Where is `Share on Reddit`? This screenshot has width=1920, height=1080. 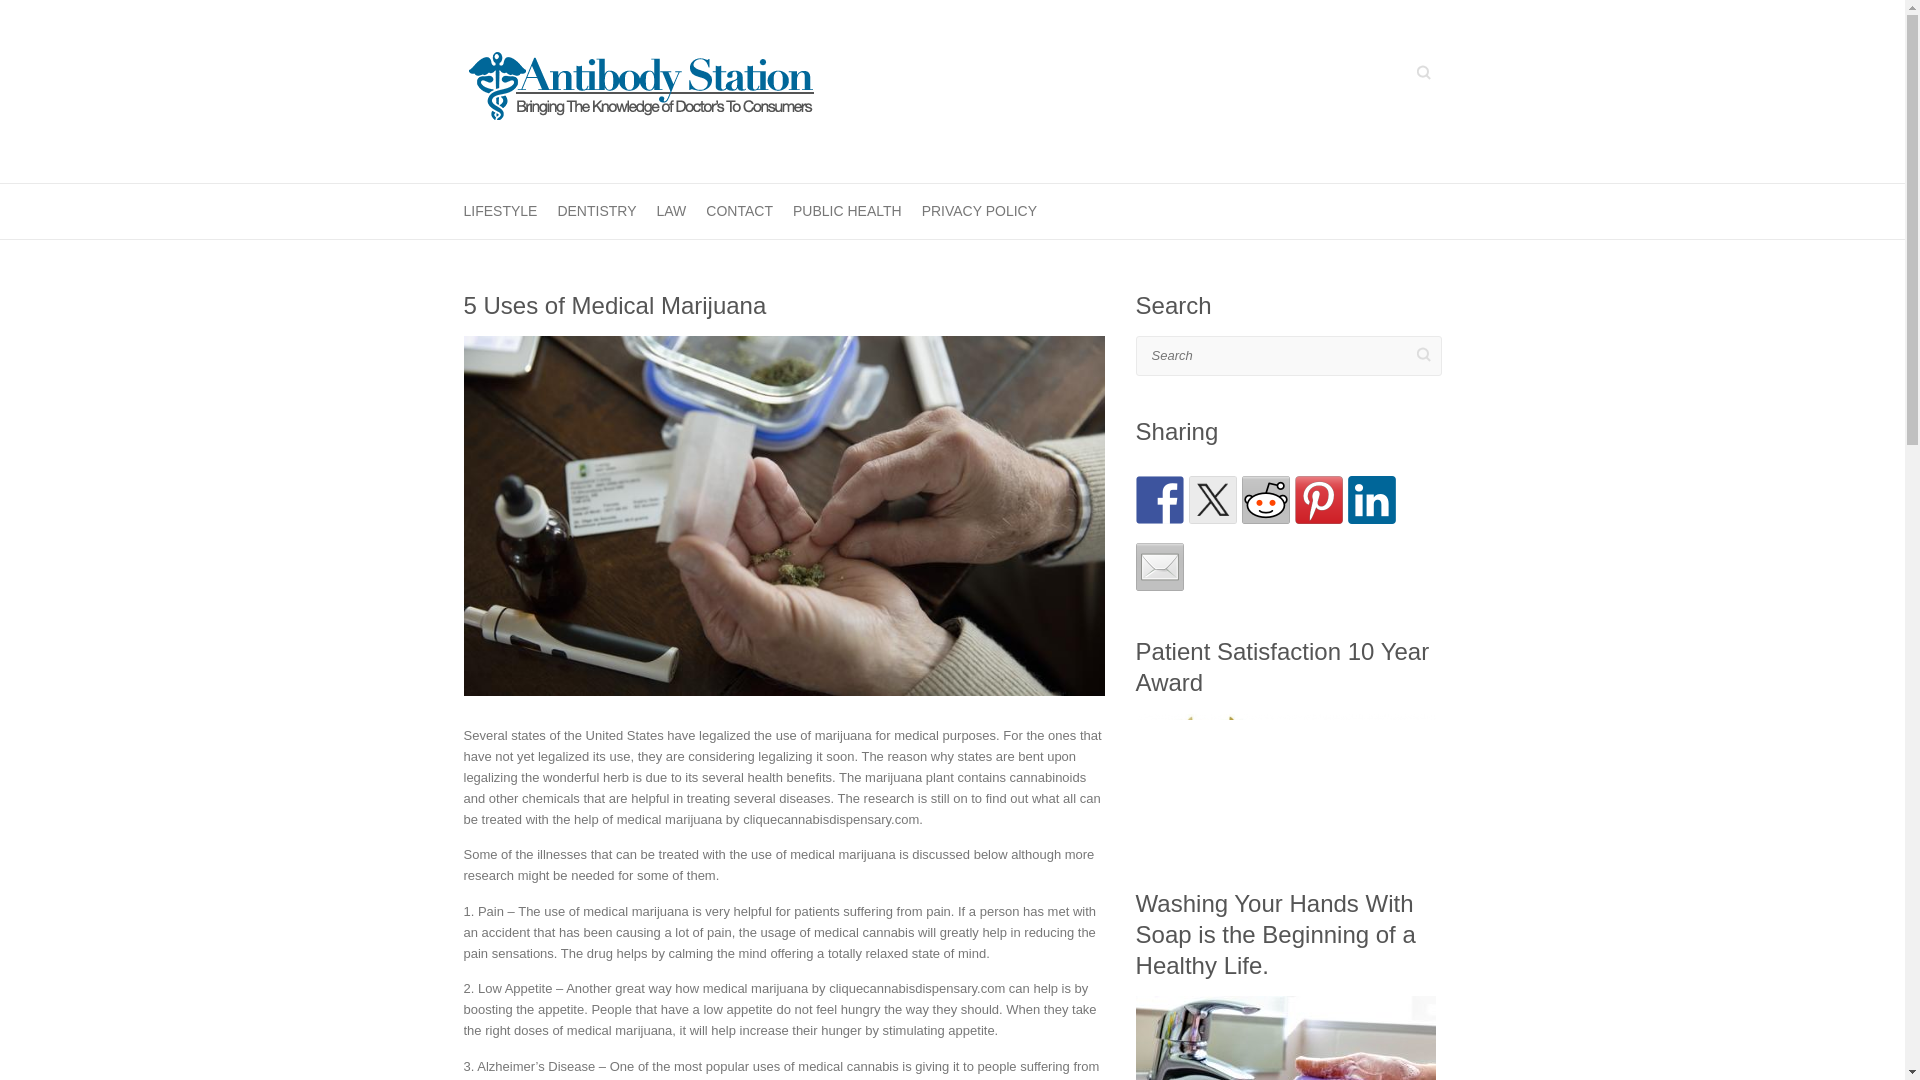
Share on Reddit is located at coordinates (1266, 500).